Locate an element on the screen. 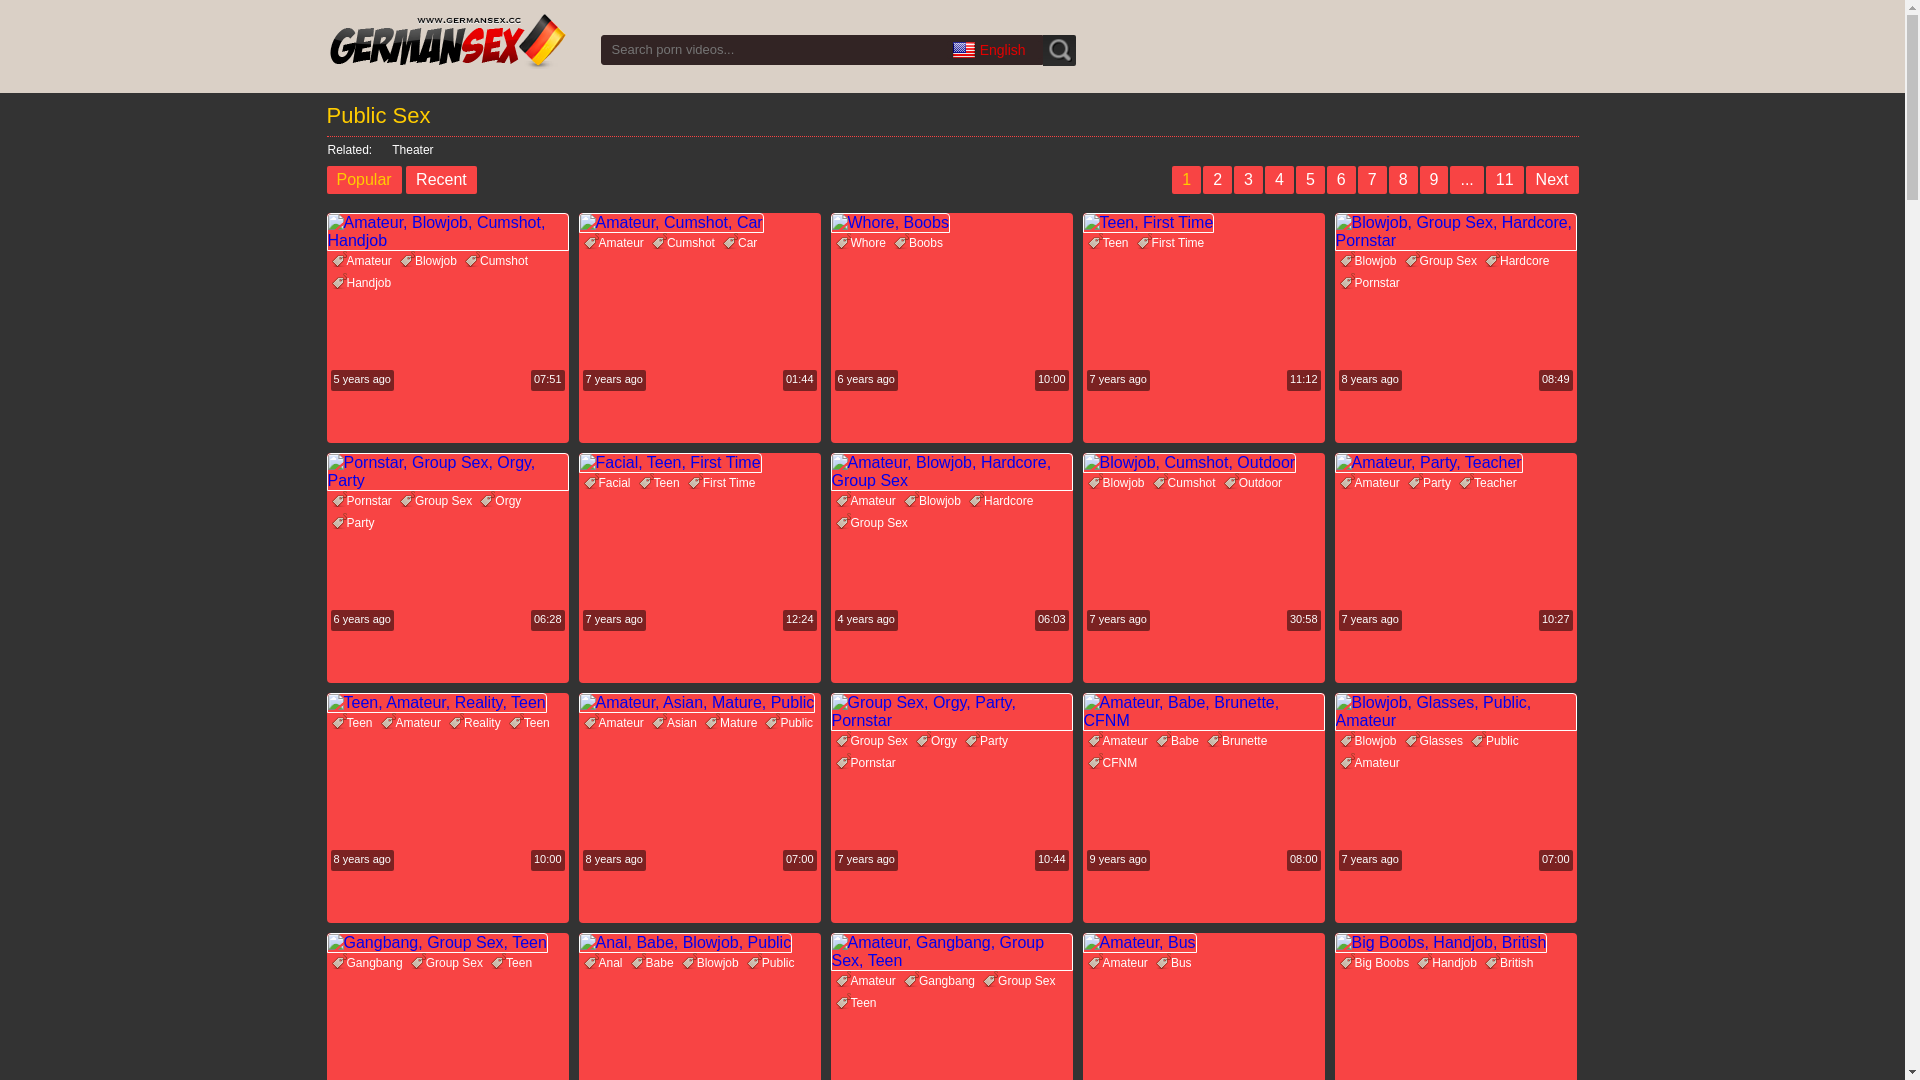 The height and width of the screenshot is (1080, 1920). Pornstar is located at coordinates (364, 501).